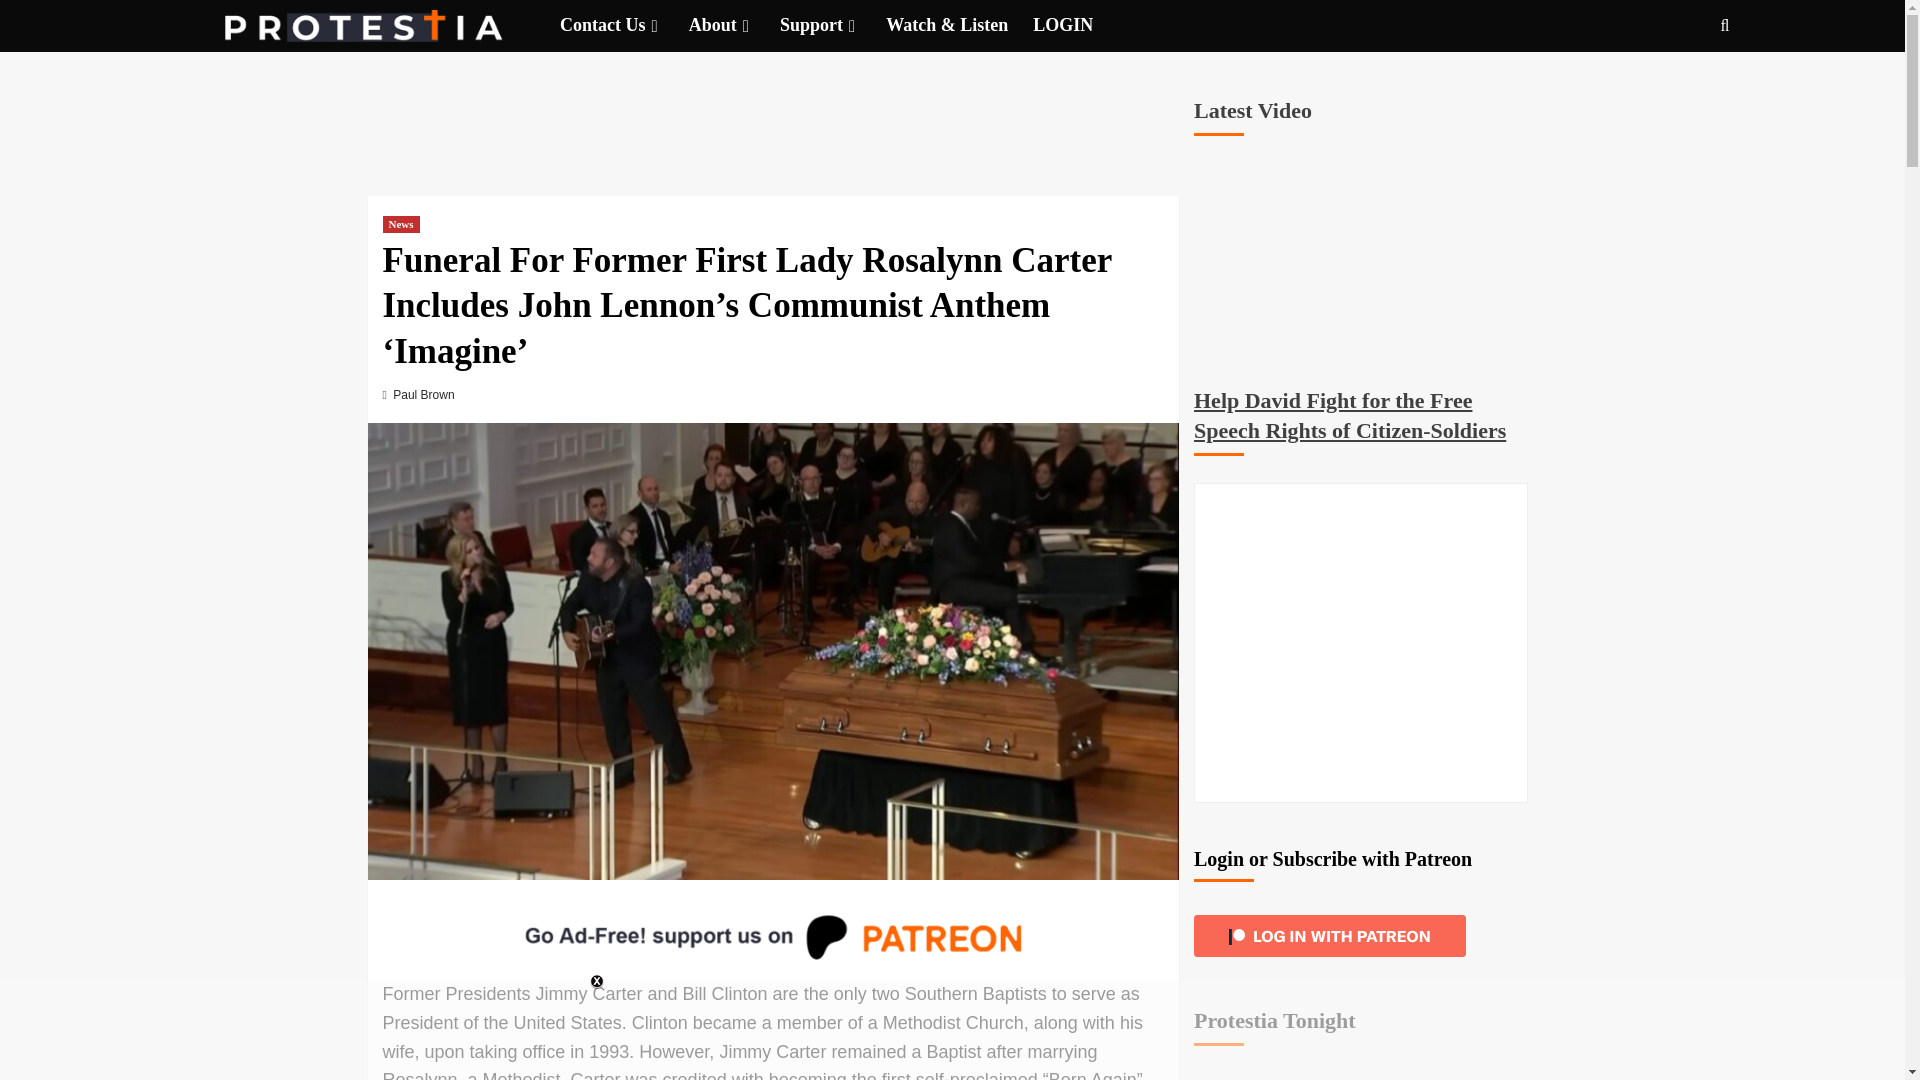 The image size is (1920, 1080). Describe the element at coordinates (624, 25) in the screenshot. I see `Contact Us` at that location.